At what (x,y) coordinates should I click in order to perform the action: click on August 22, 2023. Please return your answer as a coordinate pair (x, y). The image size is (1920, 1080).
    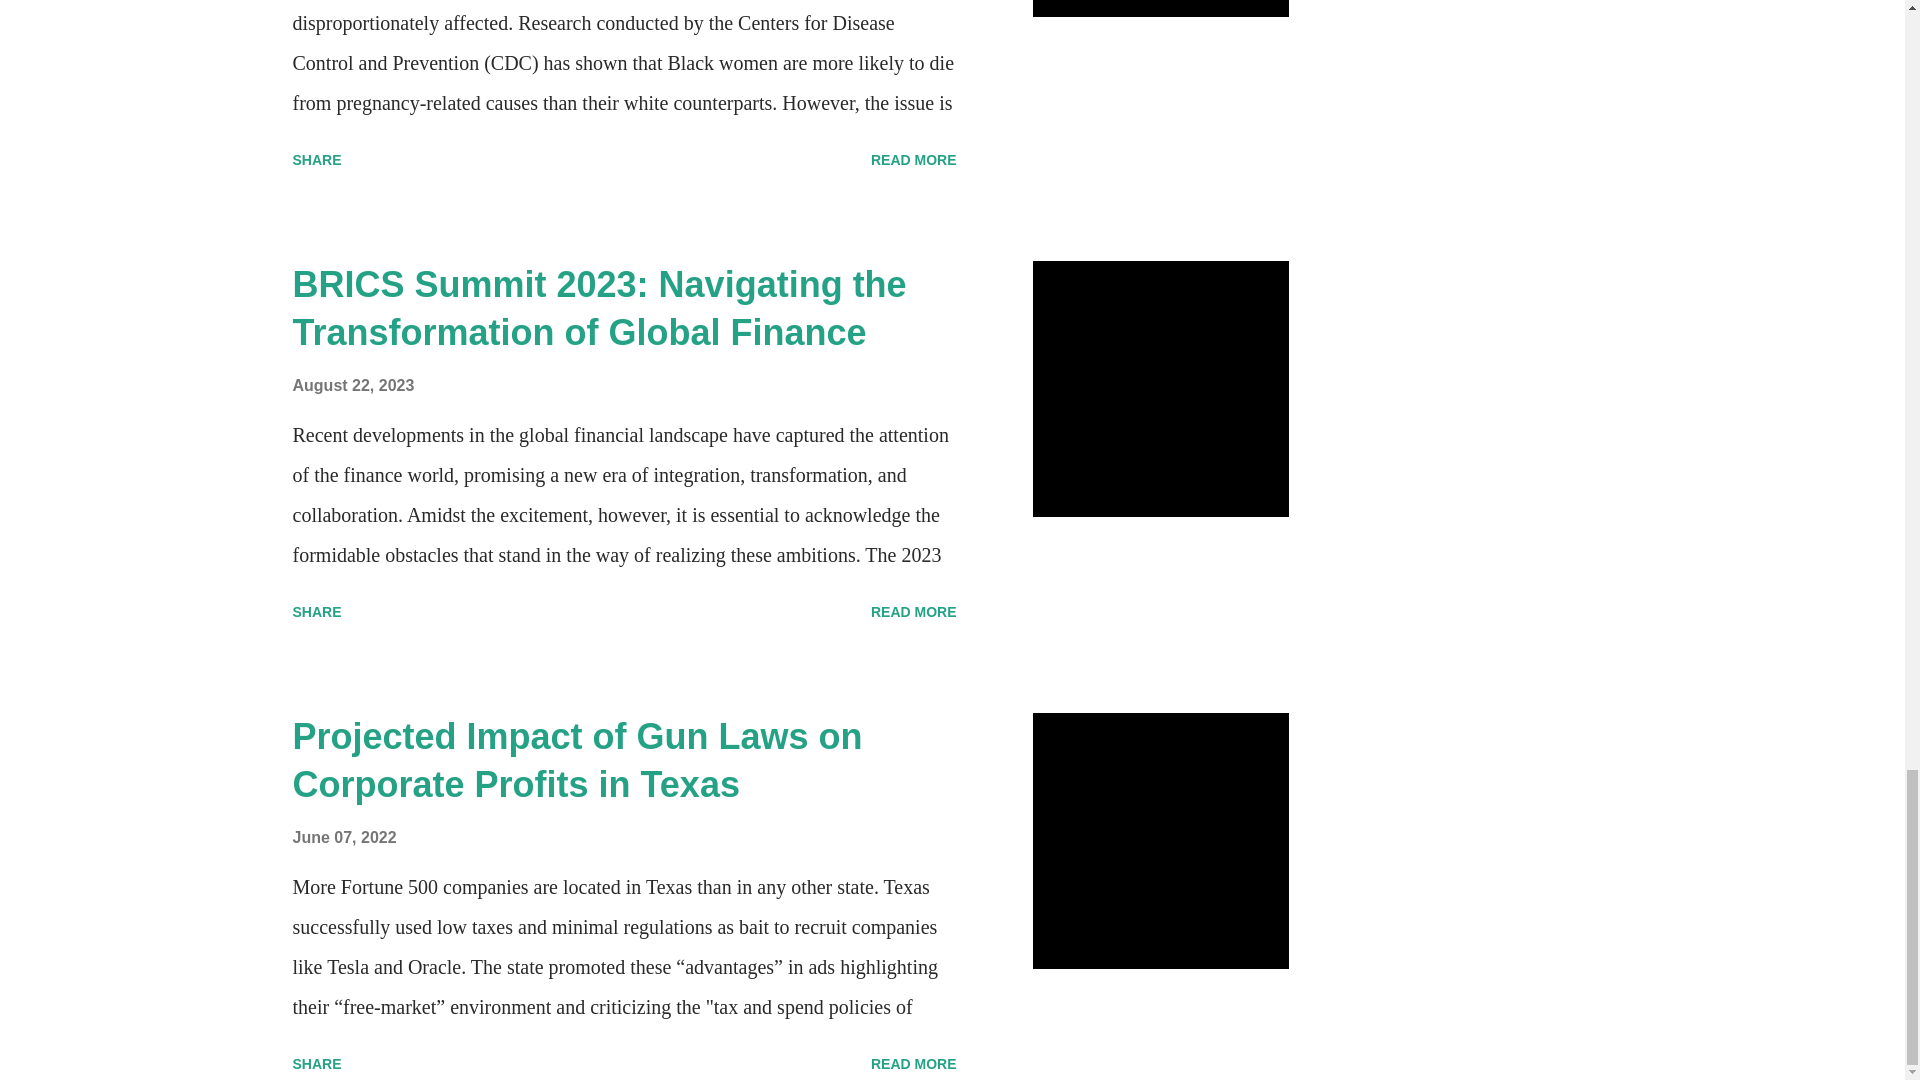
    Looking at the image, I should click on (352, 385).